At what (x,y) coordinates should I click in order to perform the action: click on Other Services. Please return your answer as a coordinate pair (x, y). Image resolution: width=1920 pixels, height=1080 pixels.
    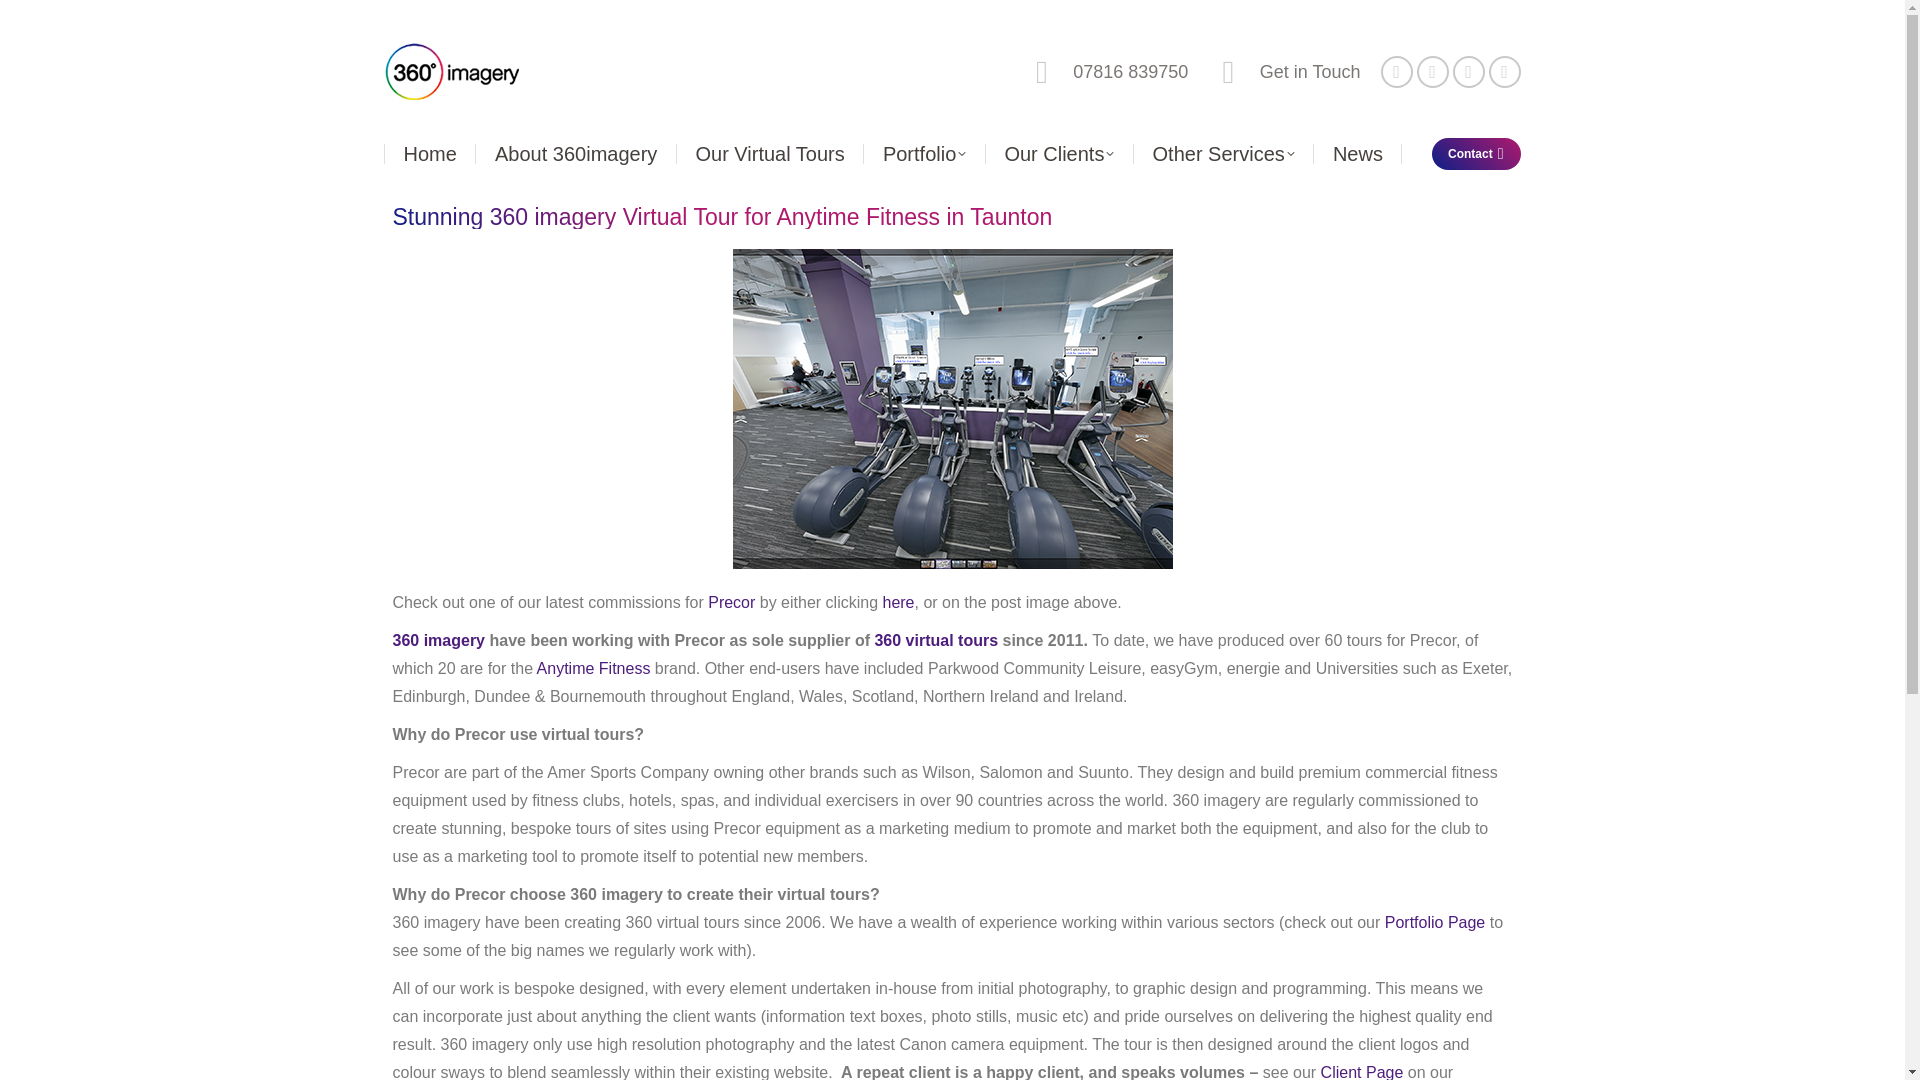
    Looking at the image, I should click on (1222, 154).